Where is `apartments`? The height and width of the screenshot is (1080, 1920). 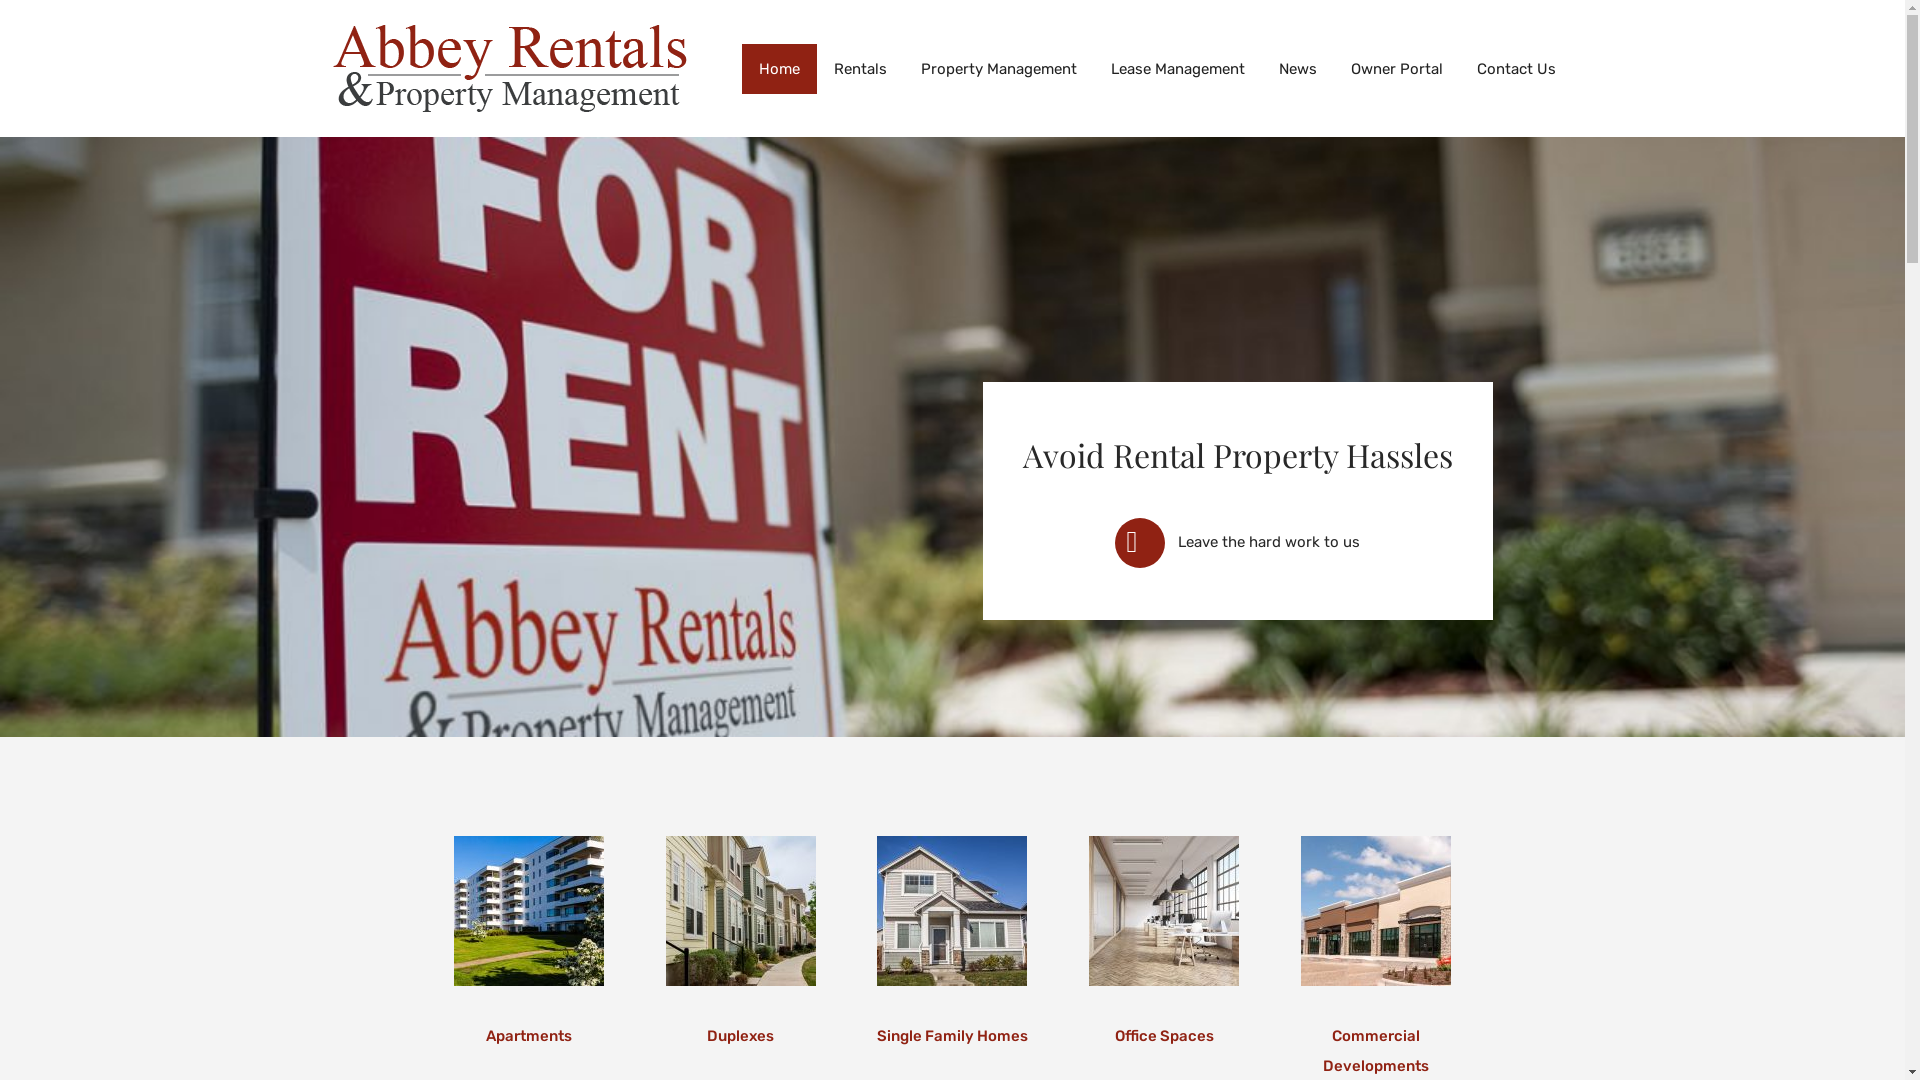
apartments is located at coordinates (529, 911).